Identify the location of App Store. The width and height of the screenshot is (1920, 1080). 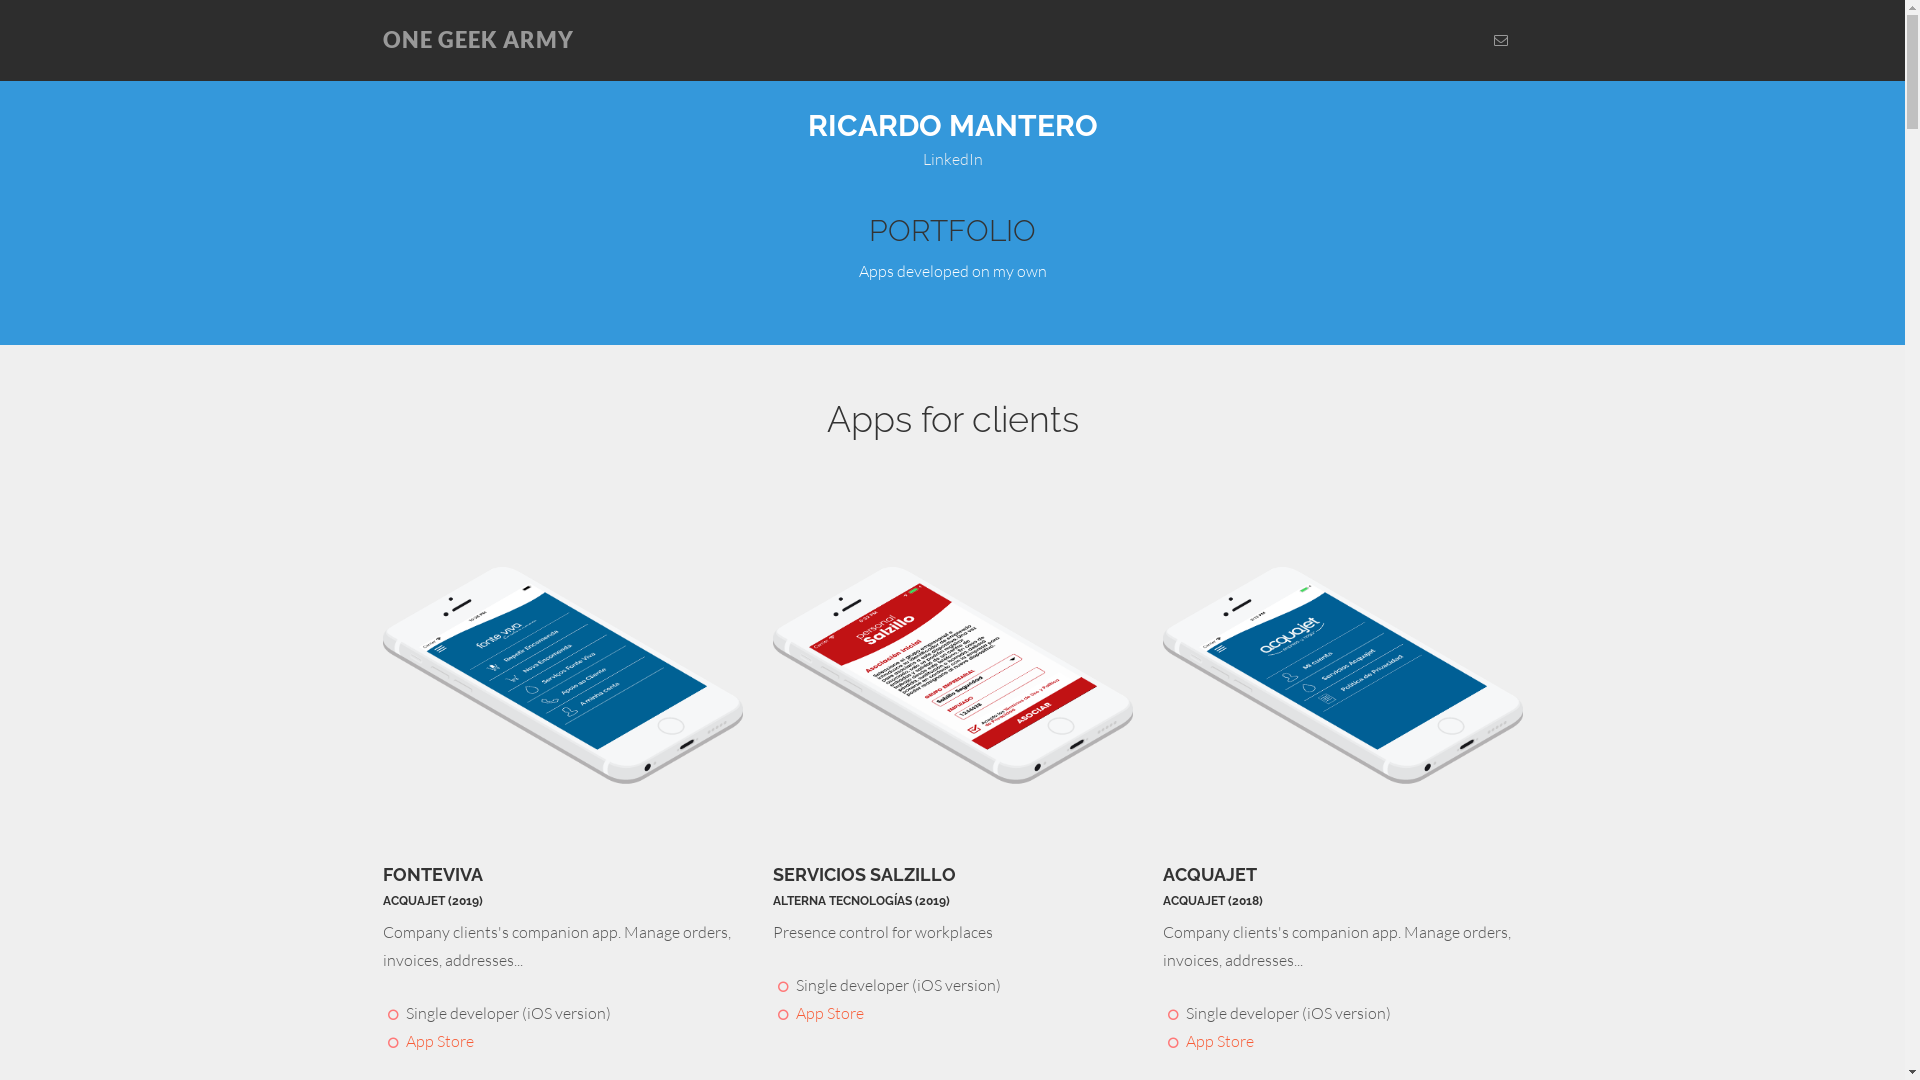
(830, 1013).